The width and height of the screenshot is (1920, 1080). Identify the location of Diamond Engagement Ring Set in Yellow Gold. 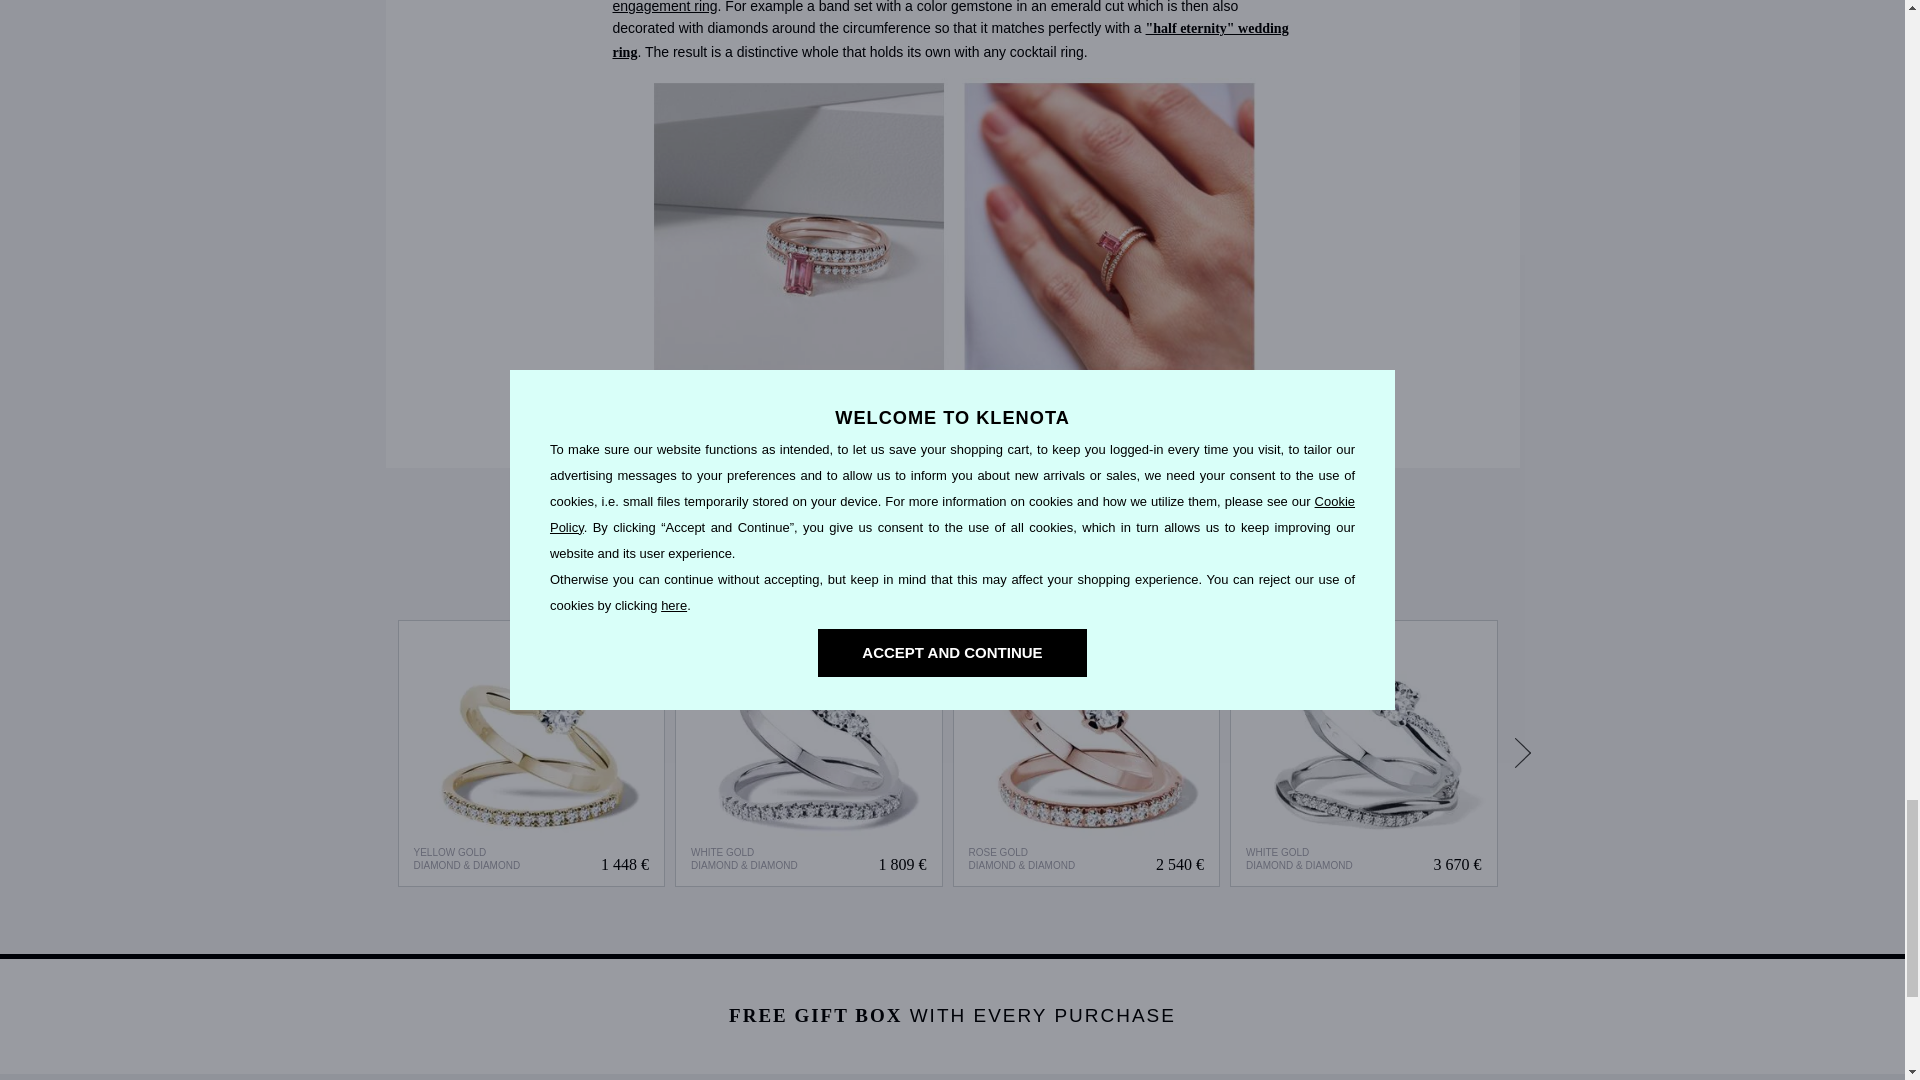
(532, 753).